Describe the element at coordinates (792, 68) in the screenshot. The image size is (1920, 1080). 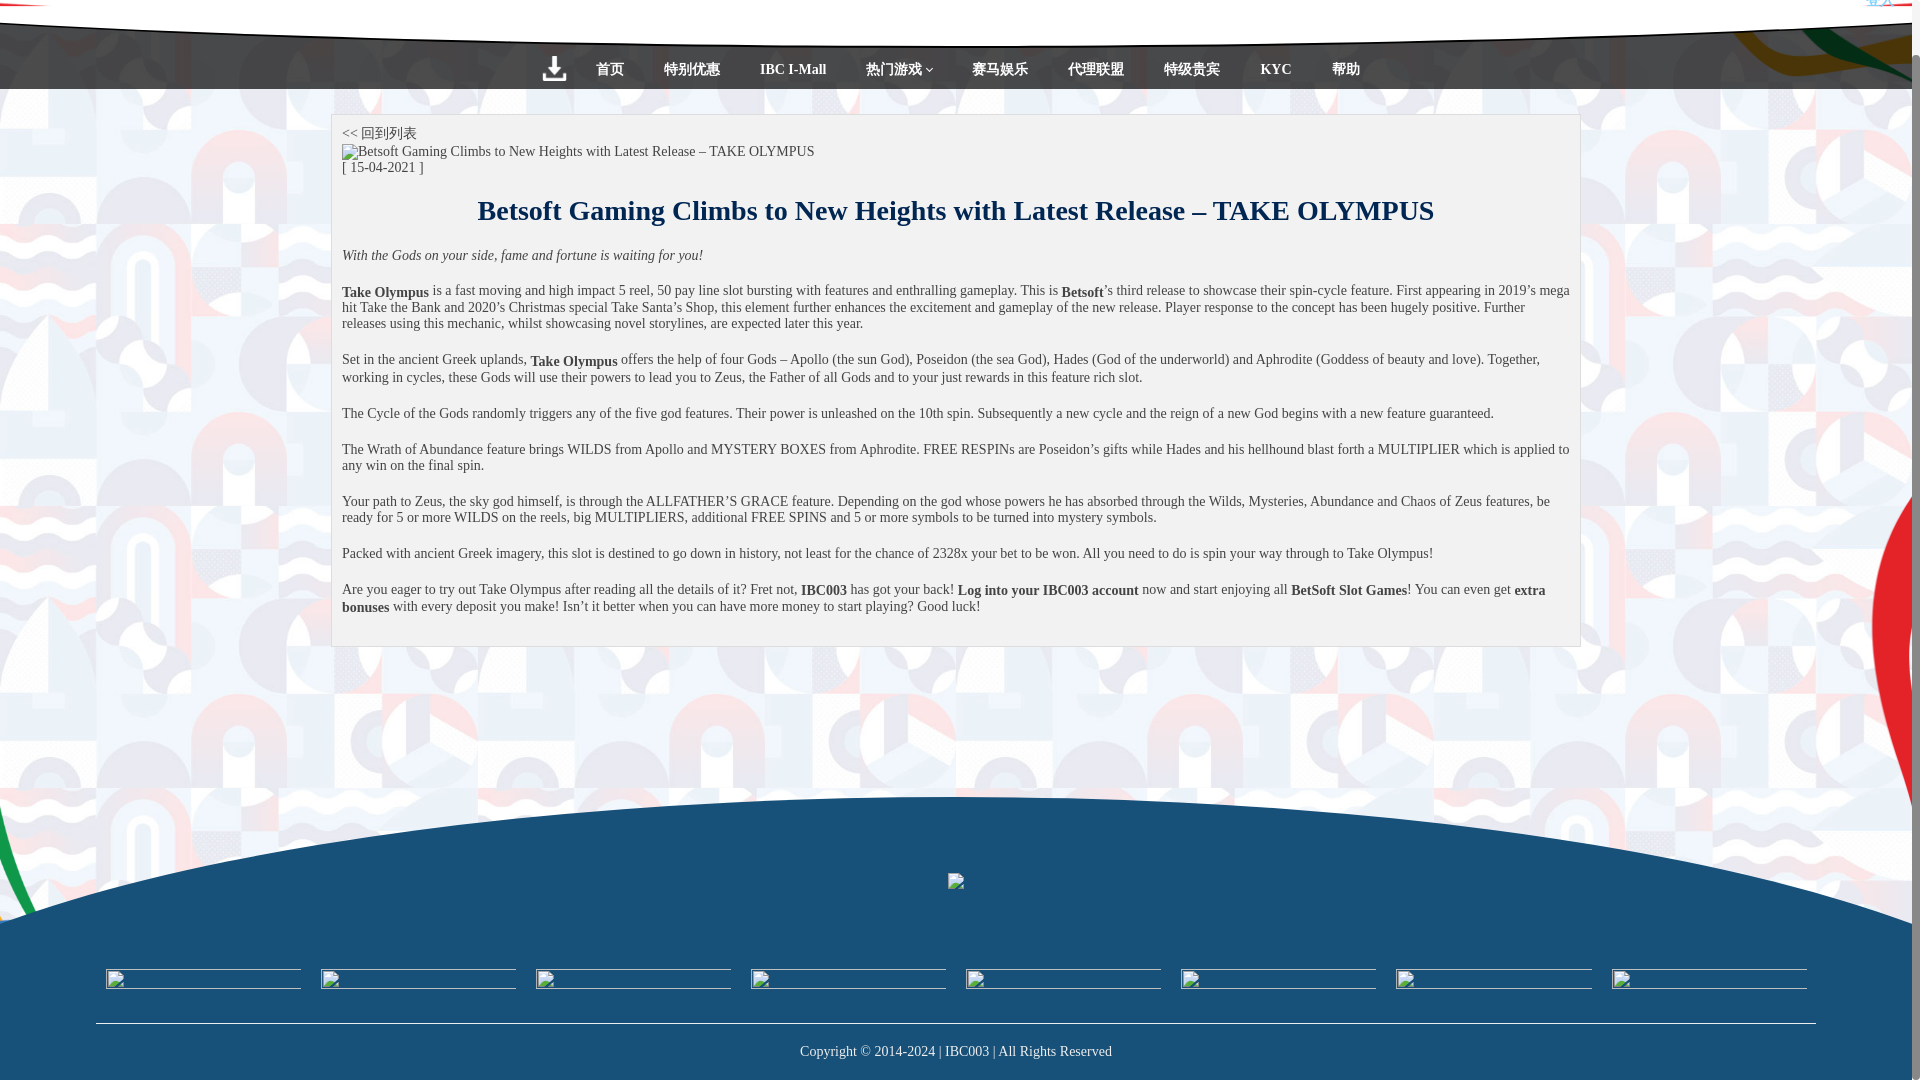
I see `IBC I-Mall` at that location.